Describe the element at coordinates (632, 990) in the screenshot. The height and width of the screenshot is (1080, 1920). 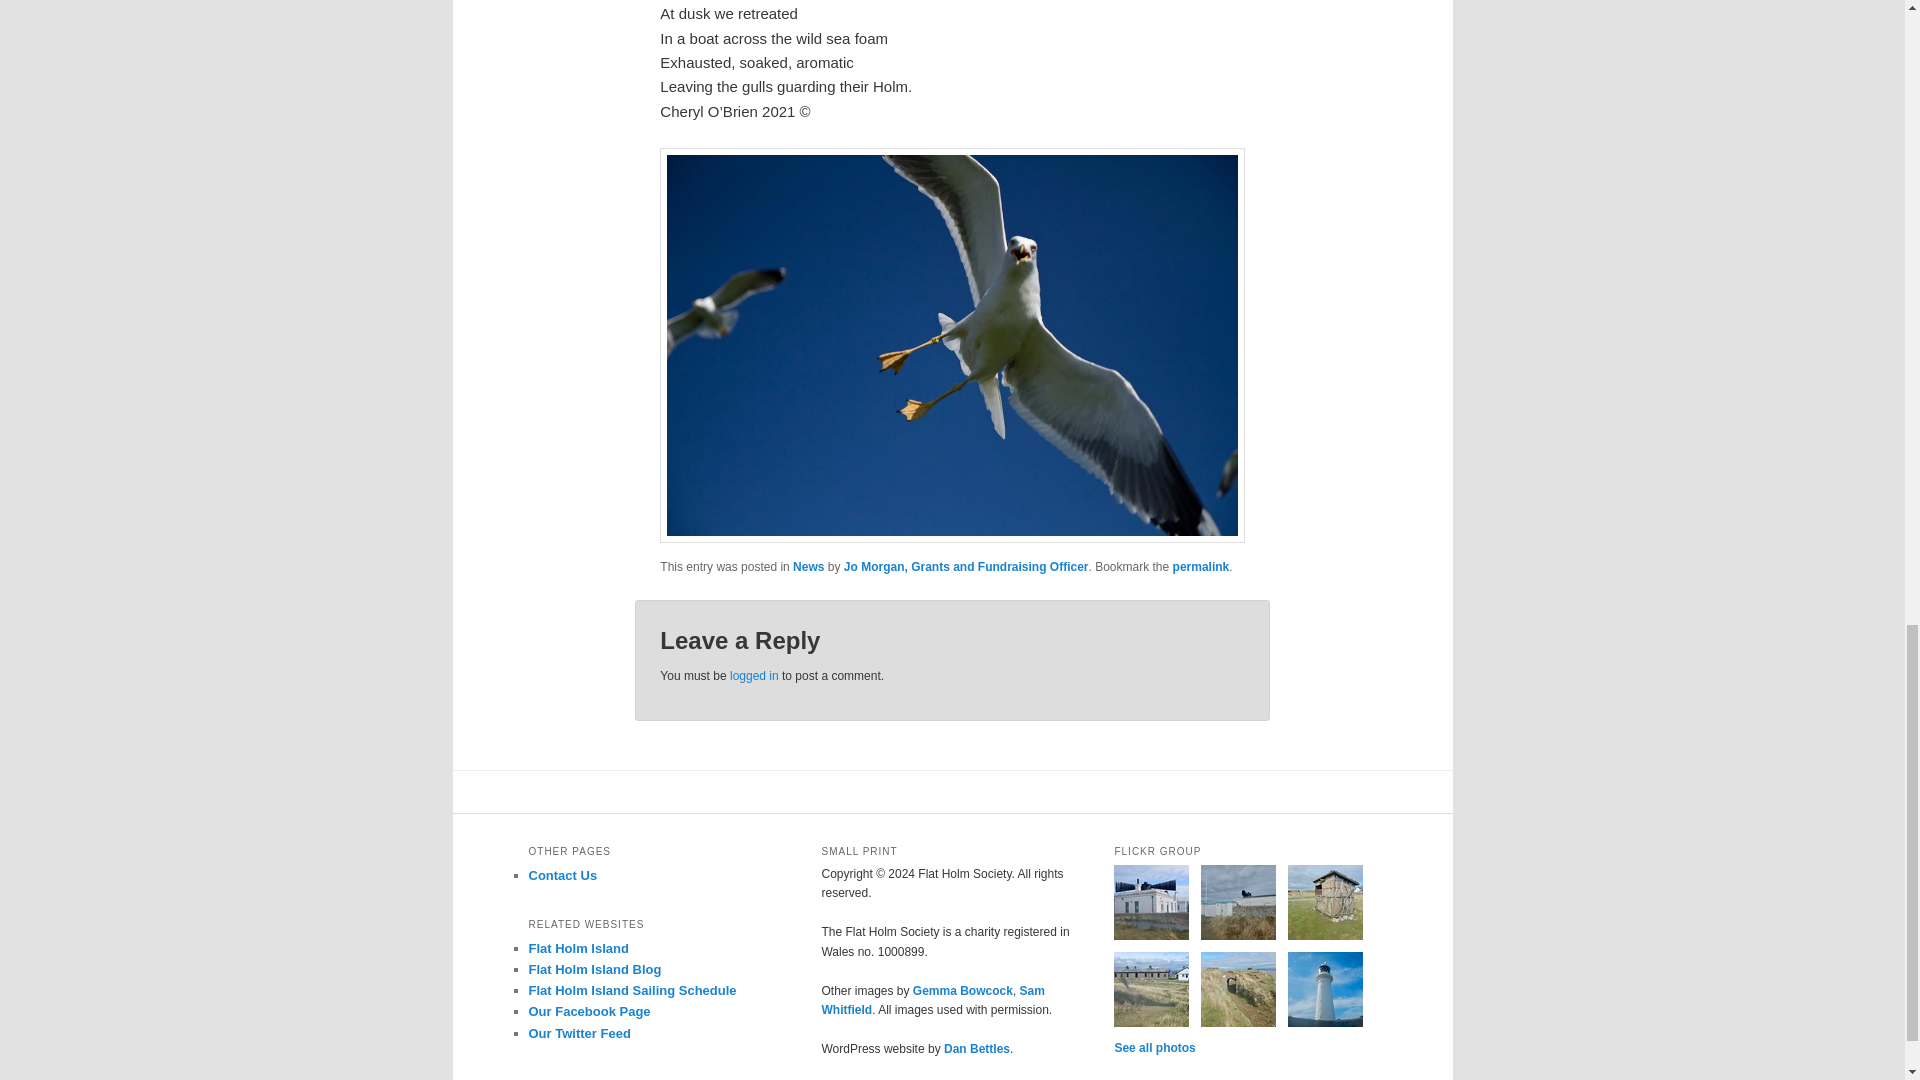
I see `Latest sailing times and availability ` at that location.